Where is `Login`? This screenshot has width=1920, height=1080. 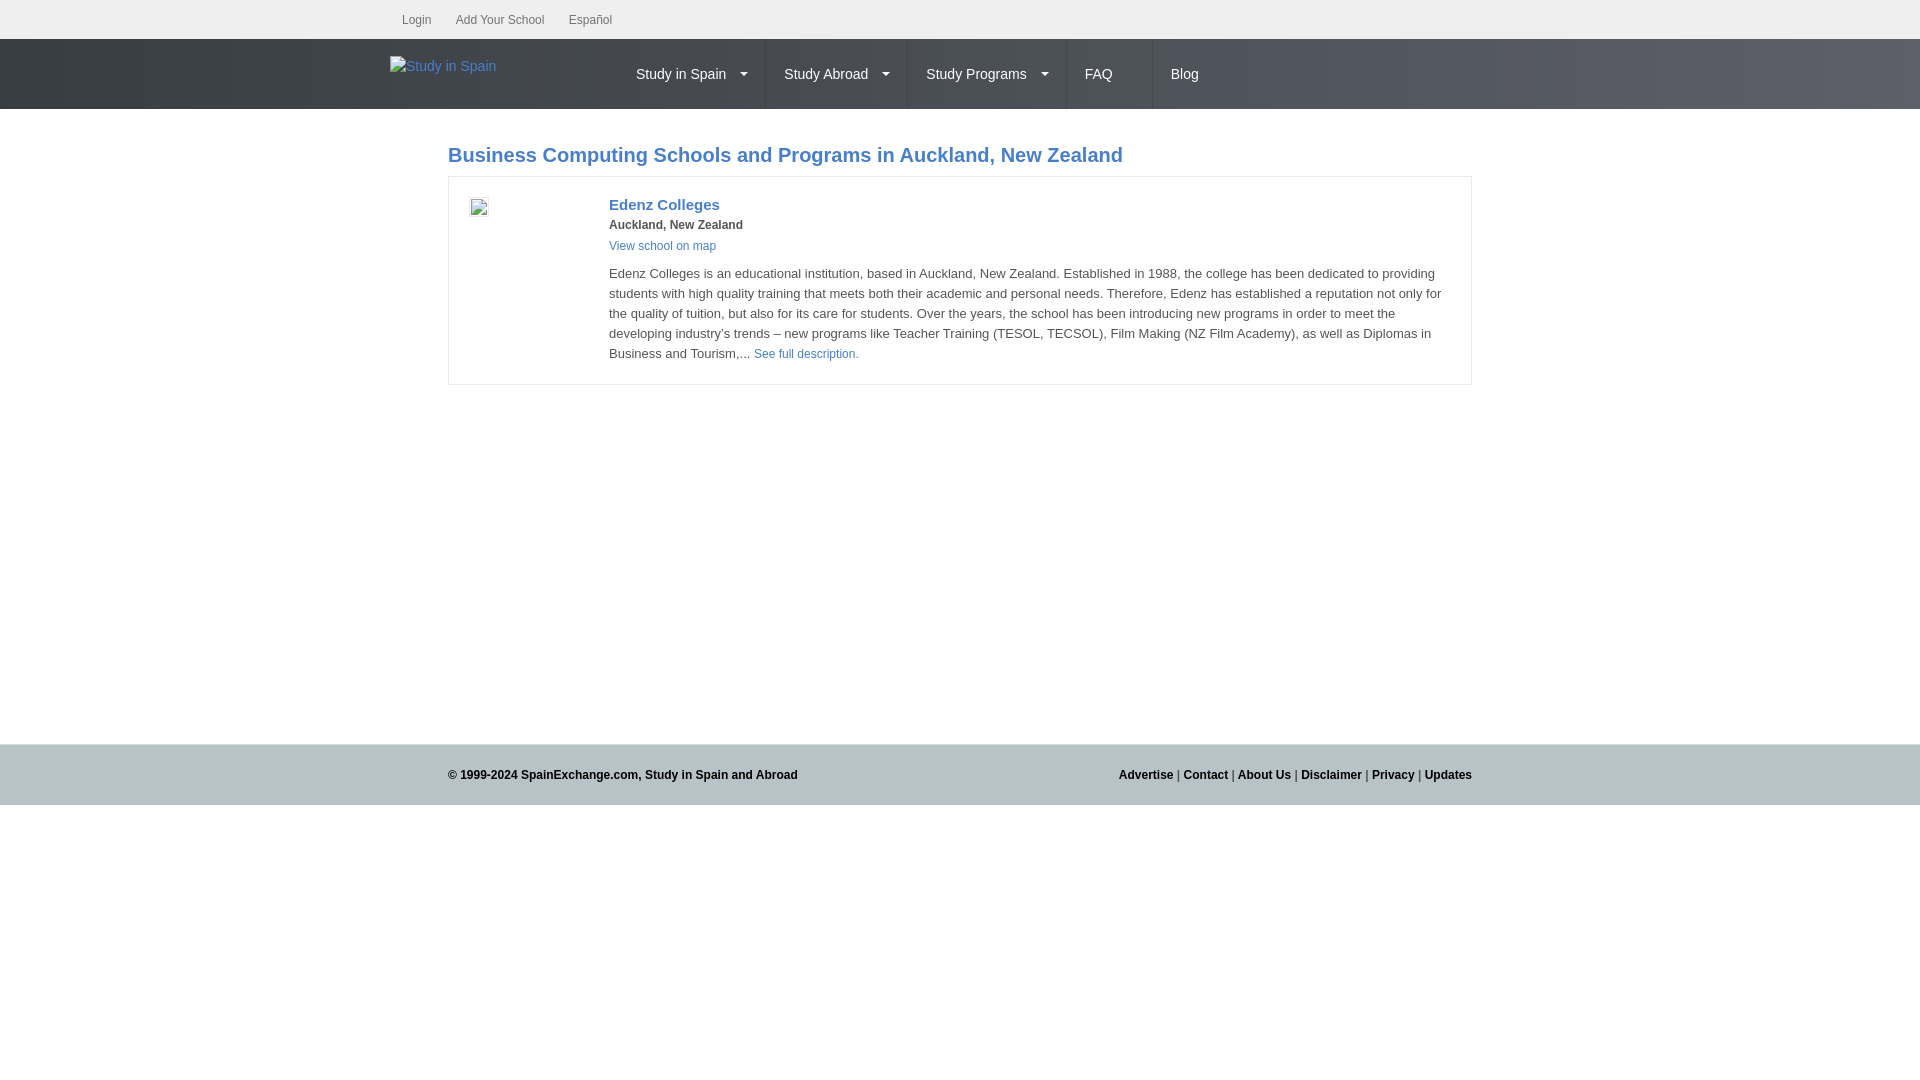 Login is located at coordinates (416, 20).